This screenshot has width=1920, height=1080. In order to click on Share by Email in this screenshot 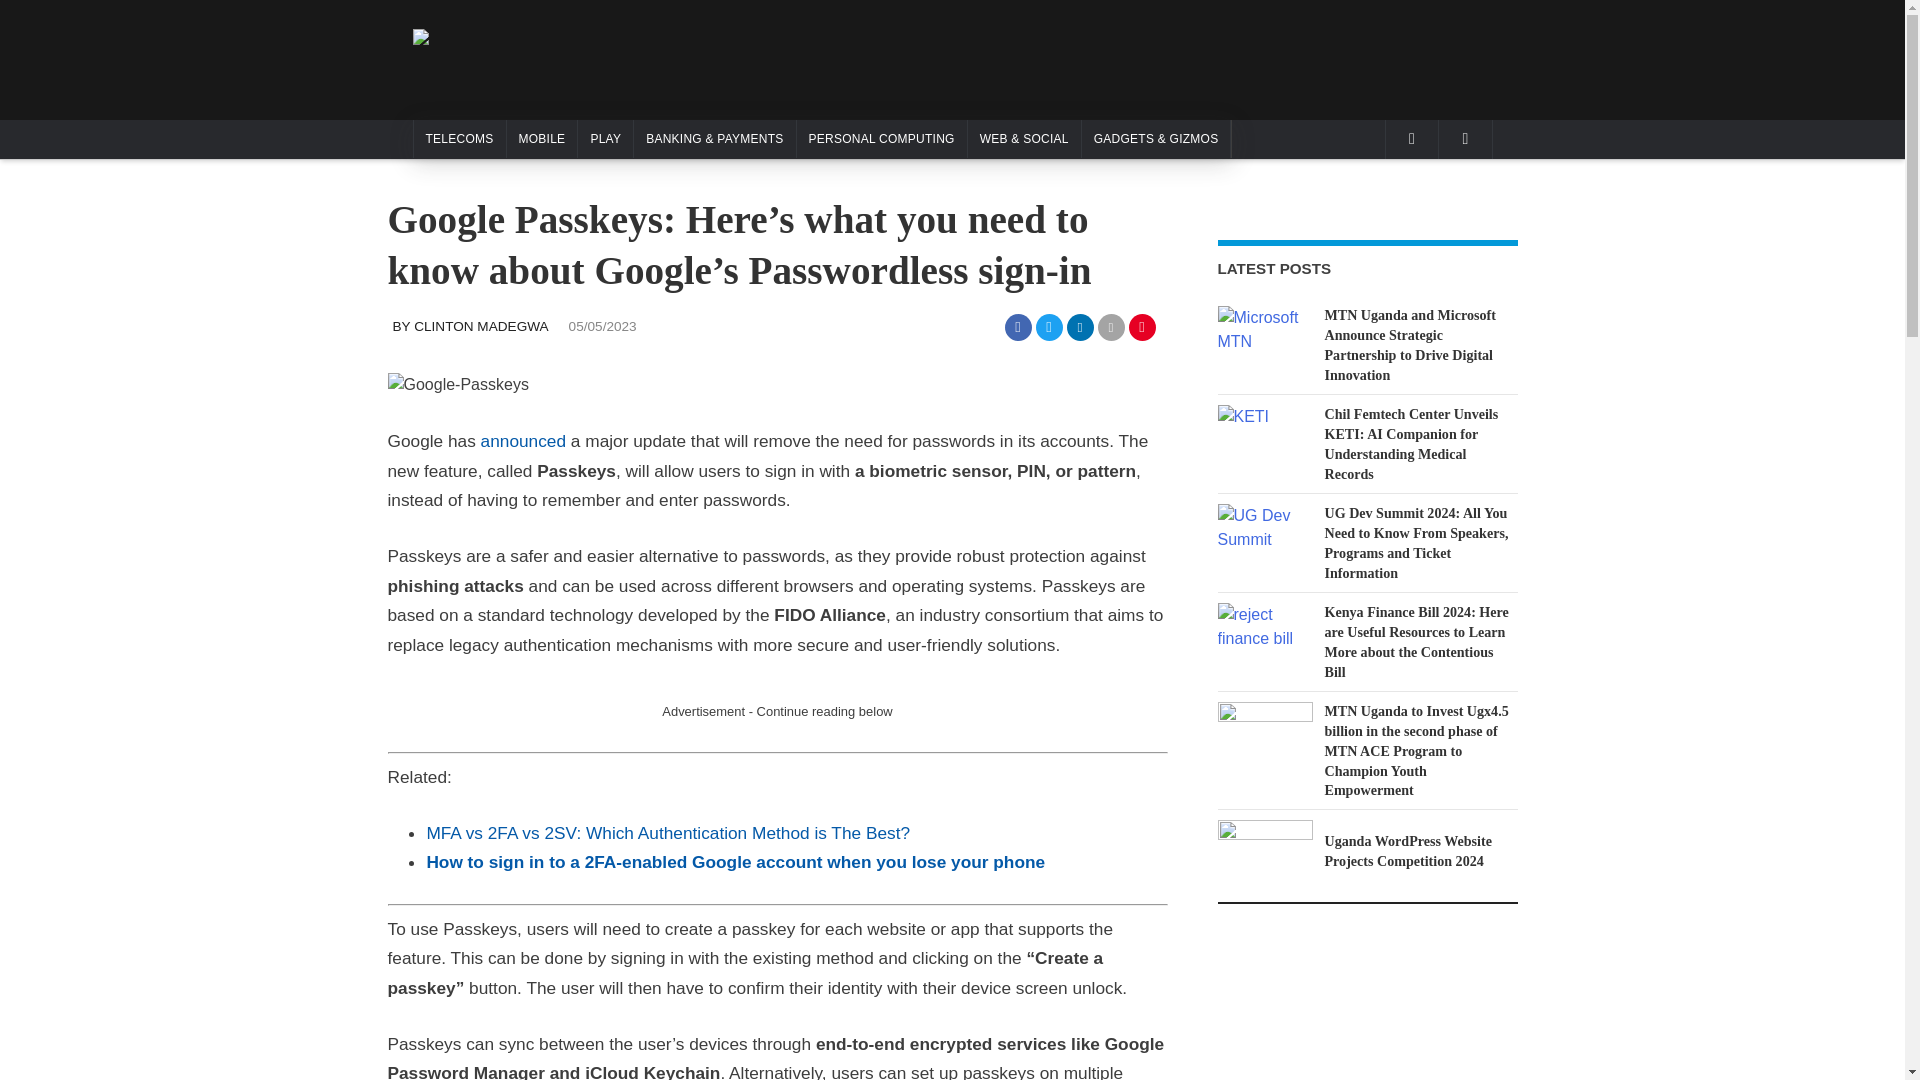, I will do `click(1112, 328)`.